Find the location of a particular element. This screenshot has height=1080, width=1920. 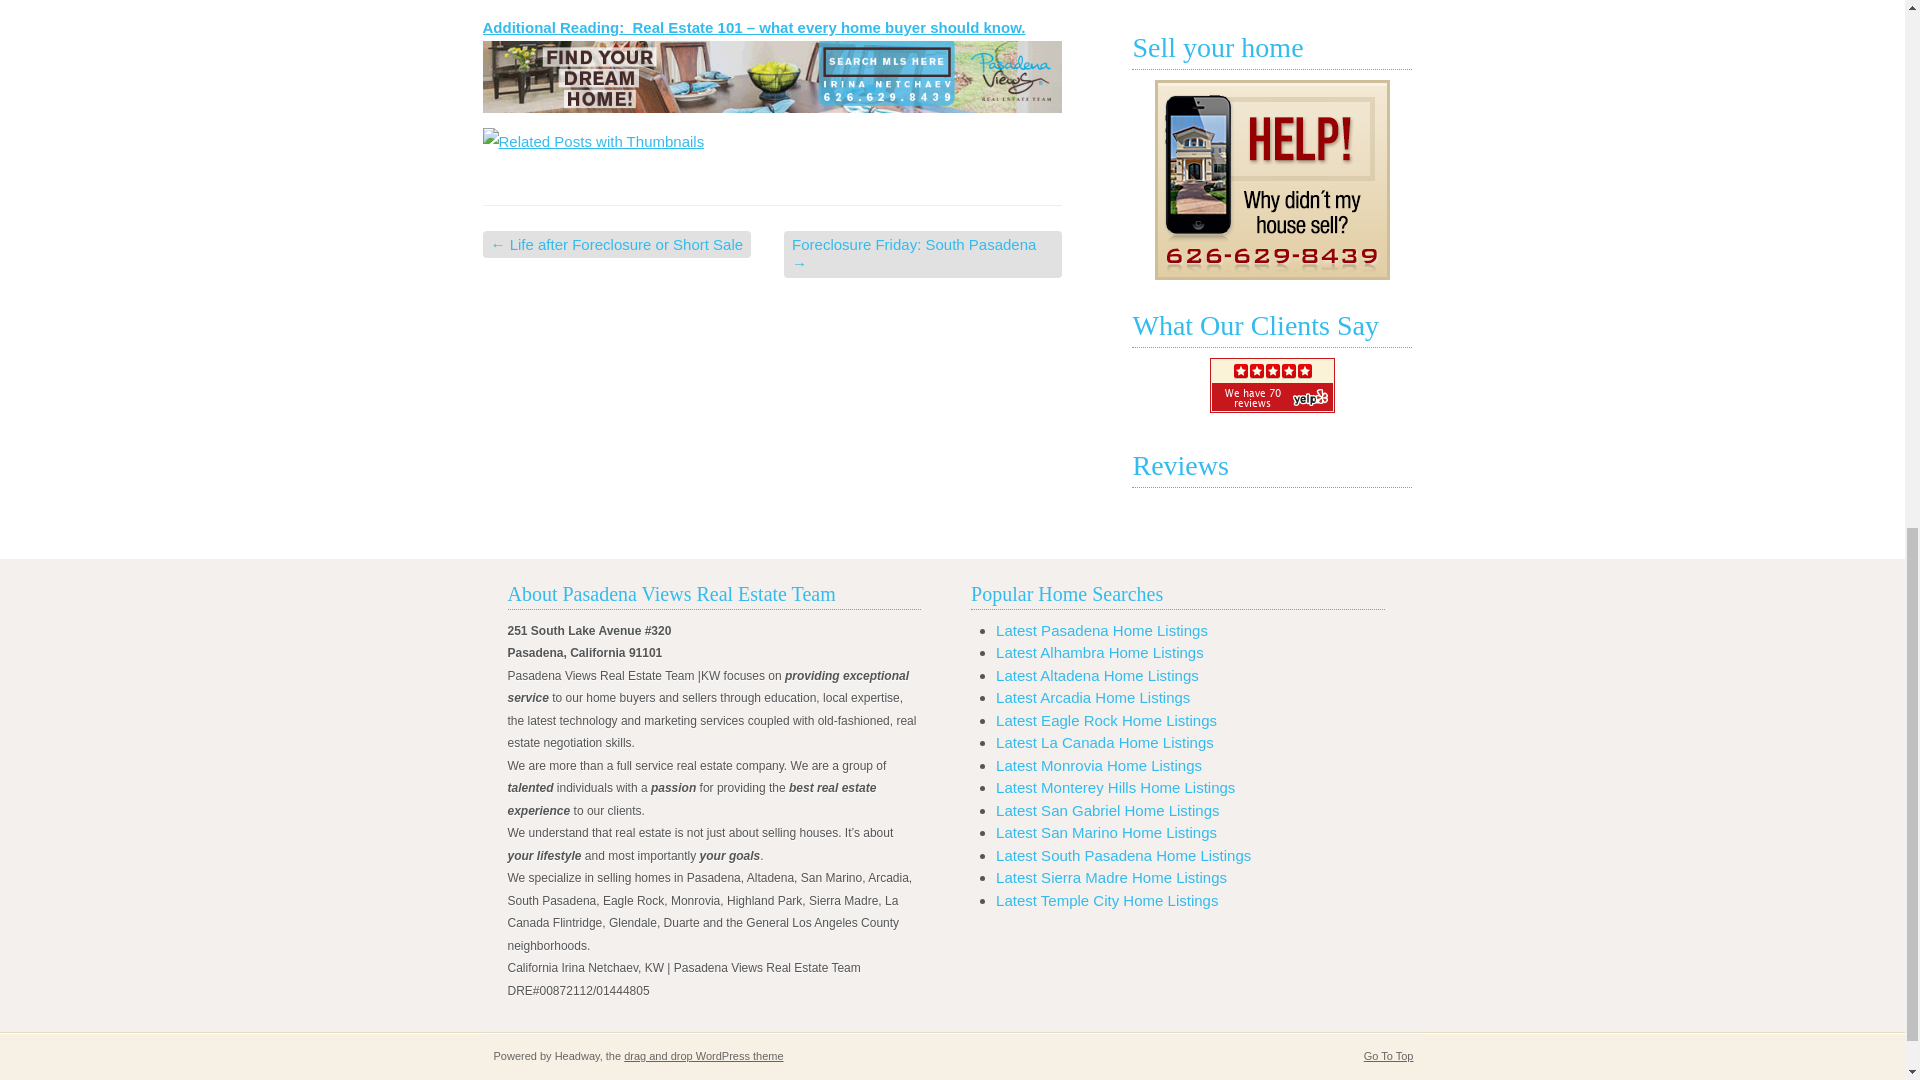

click here to access free mls search for Pasadena homes is located at coordinates (771, 77).